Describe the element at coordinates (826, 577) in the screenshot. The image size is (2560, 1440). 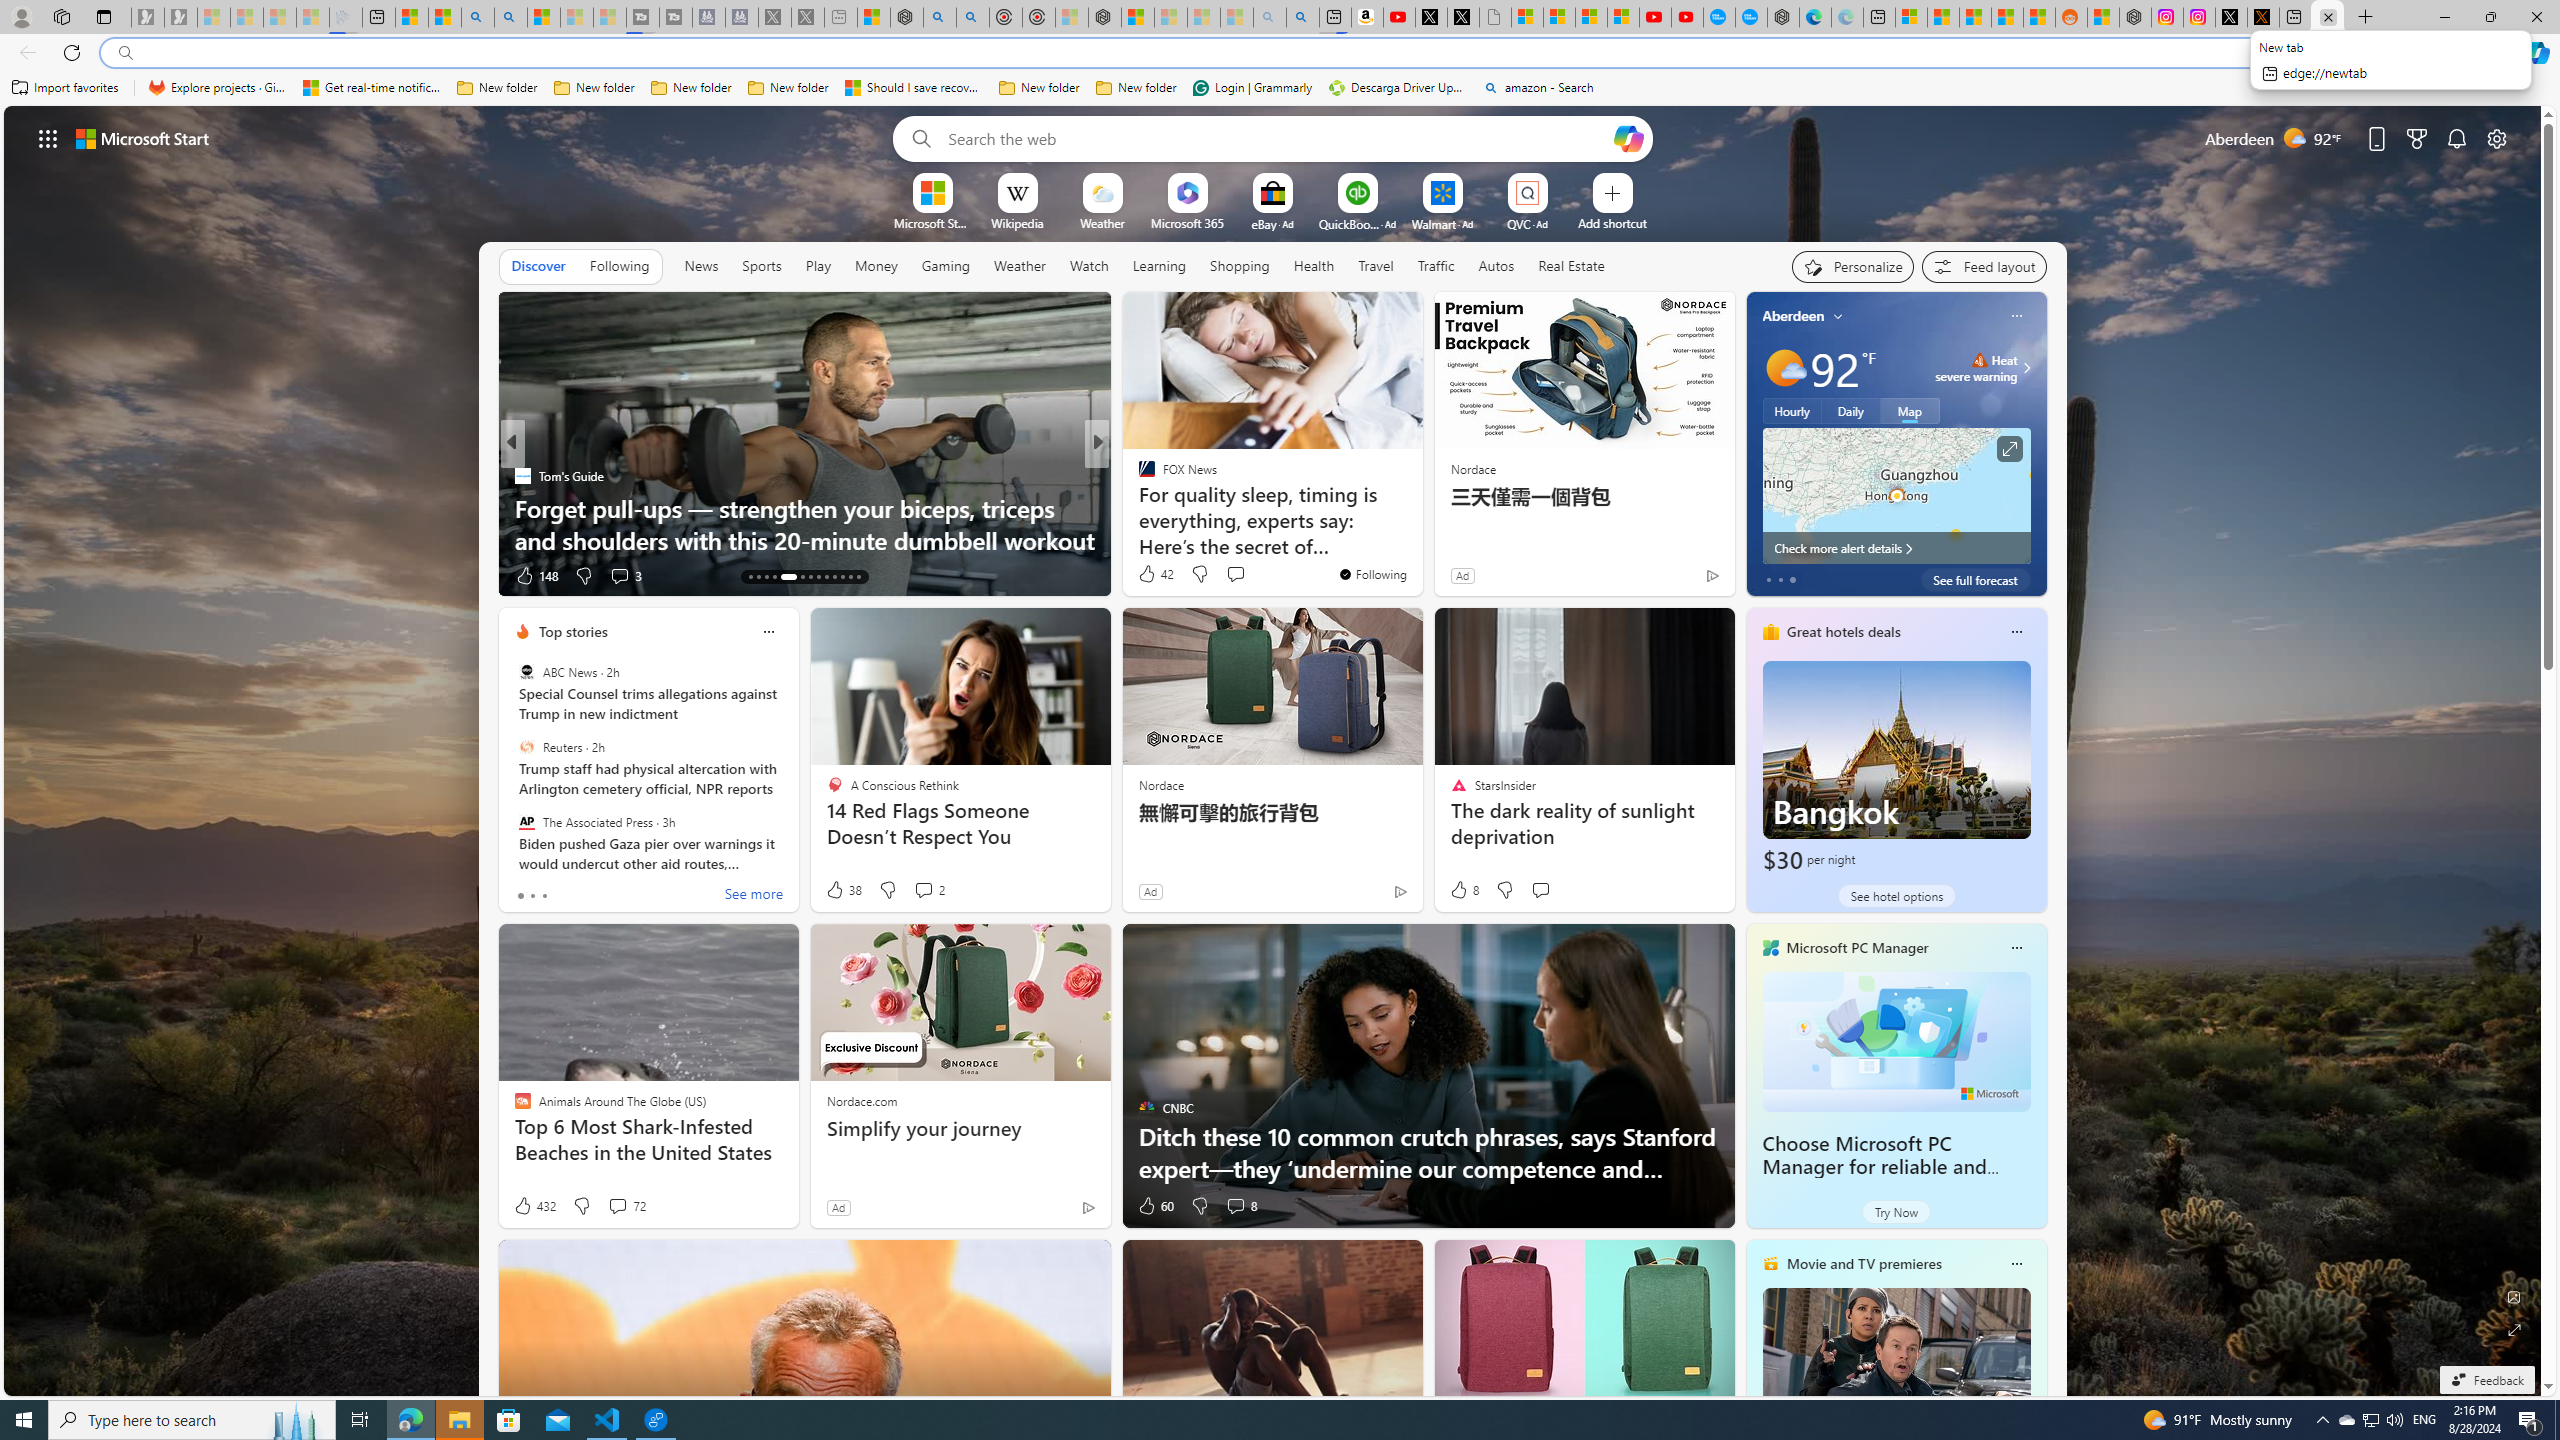
I see `AutomationID: tab-21` at that location.